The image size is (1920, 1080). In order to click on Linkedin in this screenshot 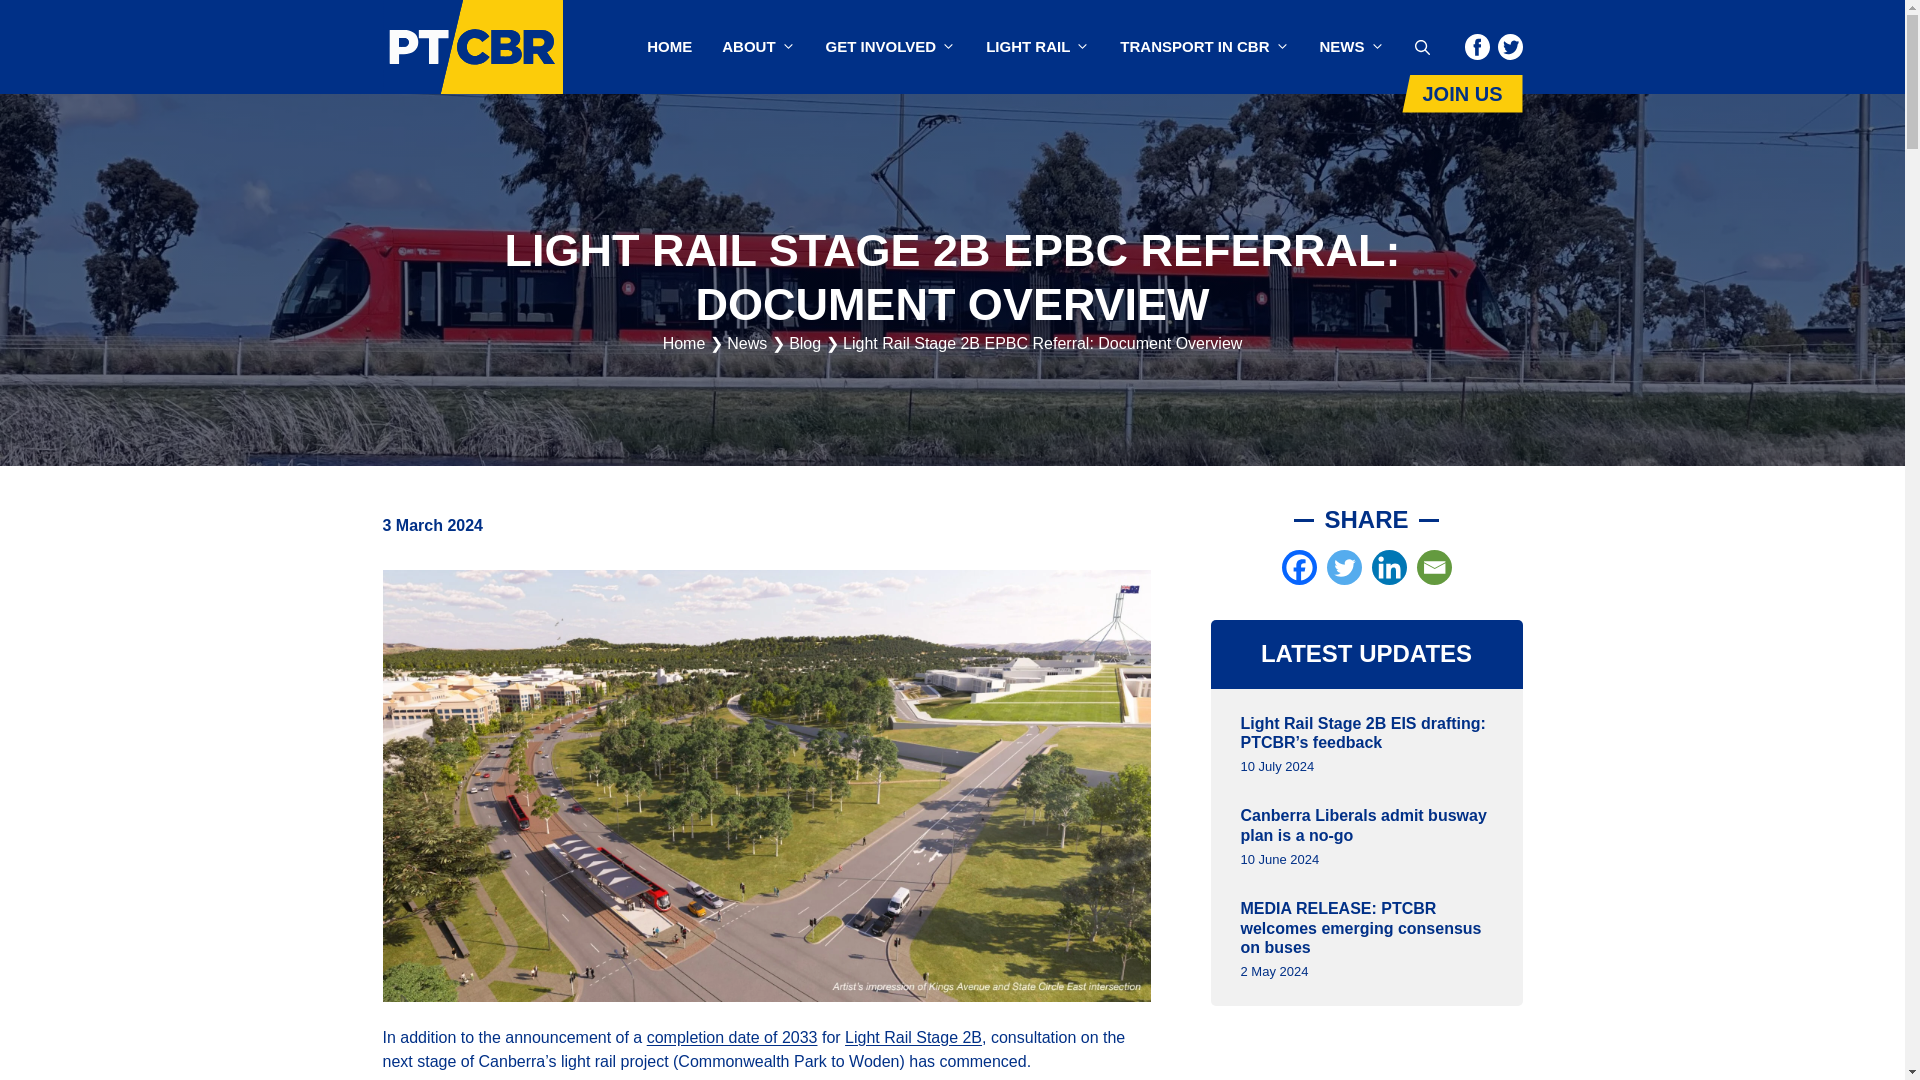, I will do `click(1390, 567)`.